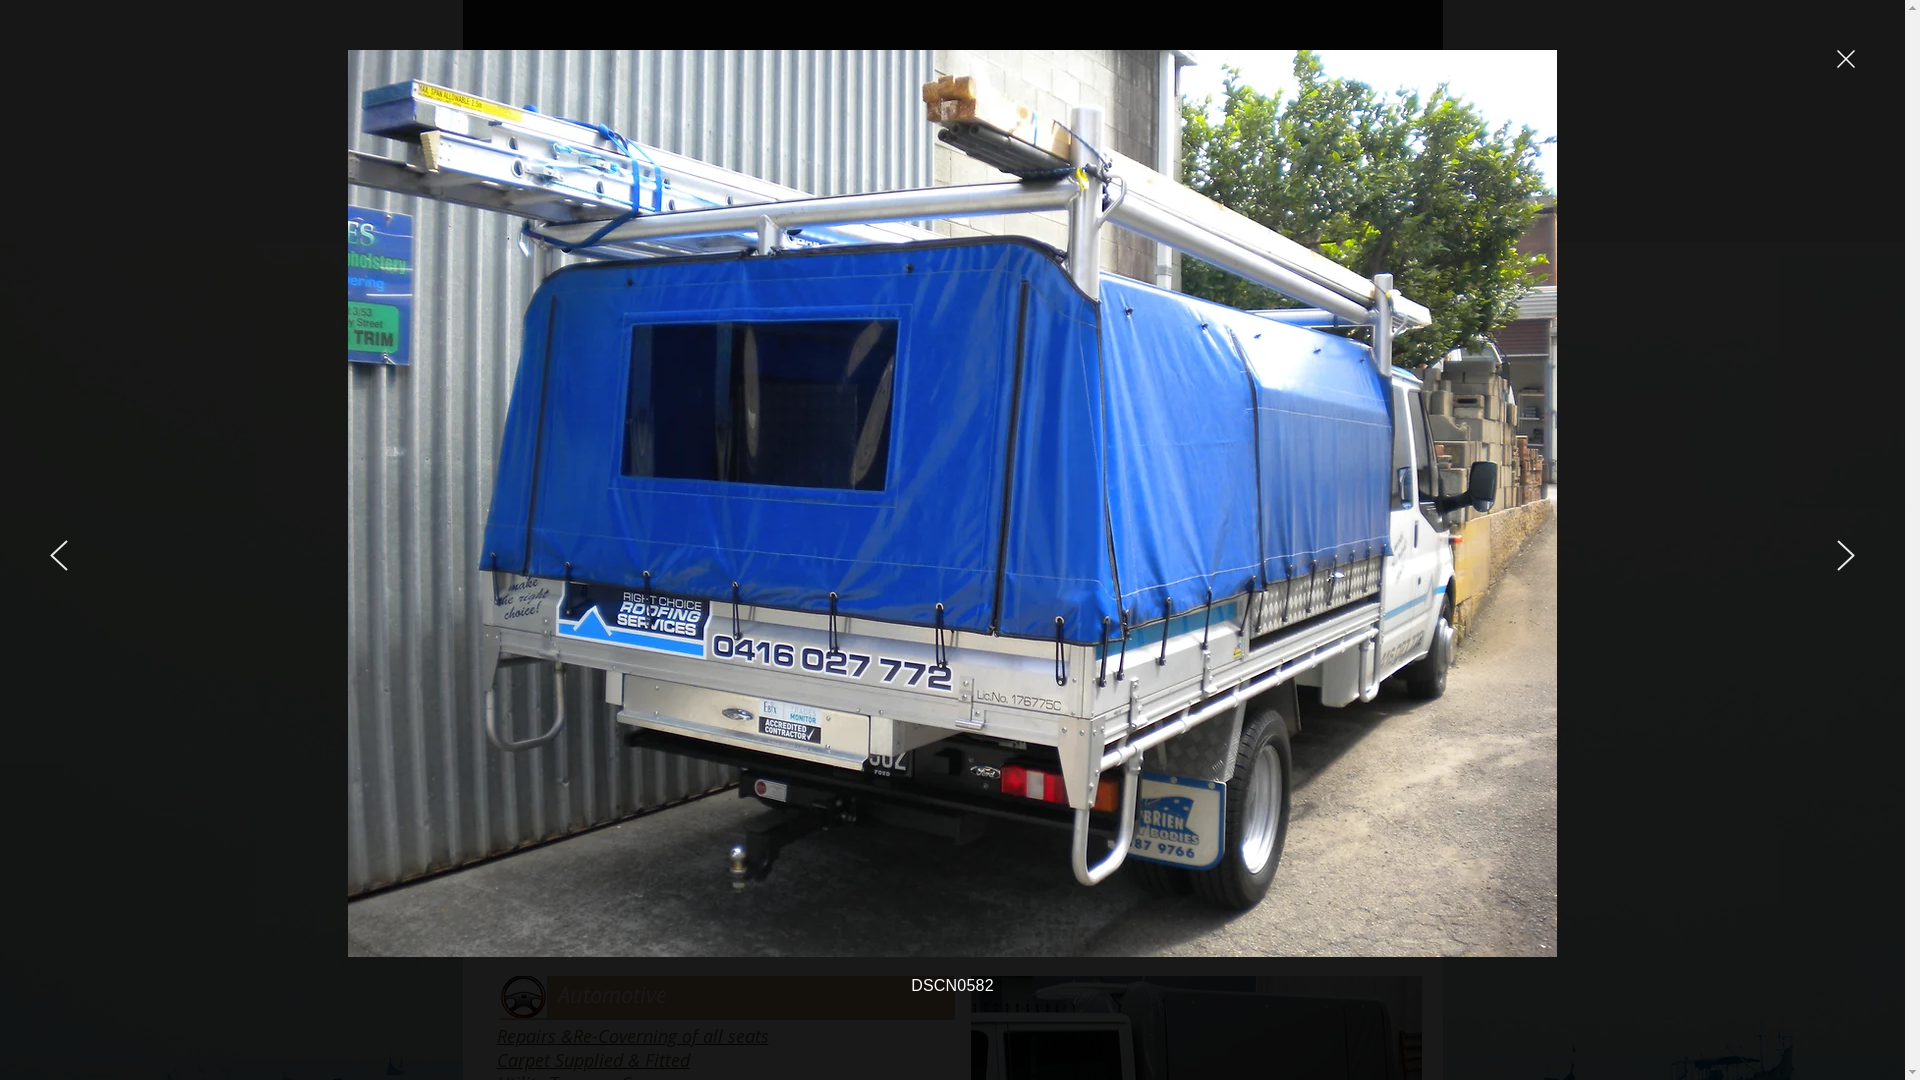 The width and height of the screenshot is (1920, 1080). Describe the element at coordinates (523, 119) in the screenshot. I see `logo.jpg` at that location.